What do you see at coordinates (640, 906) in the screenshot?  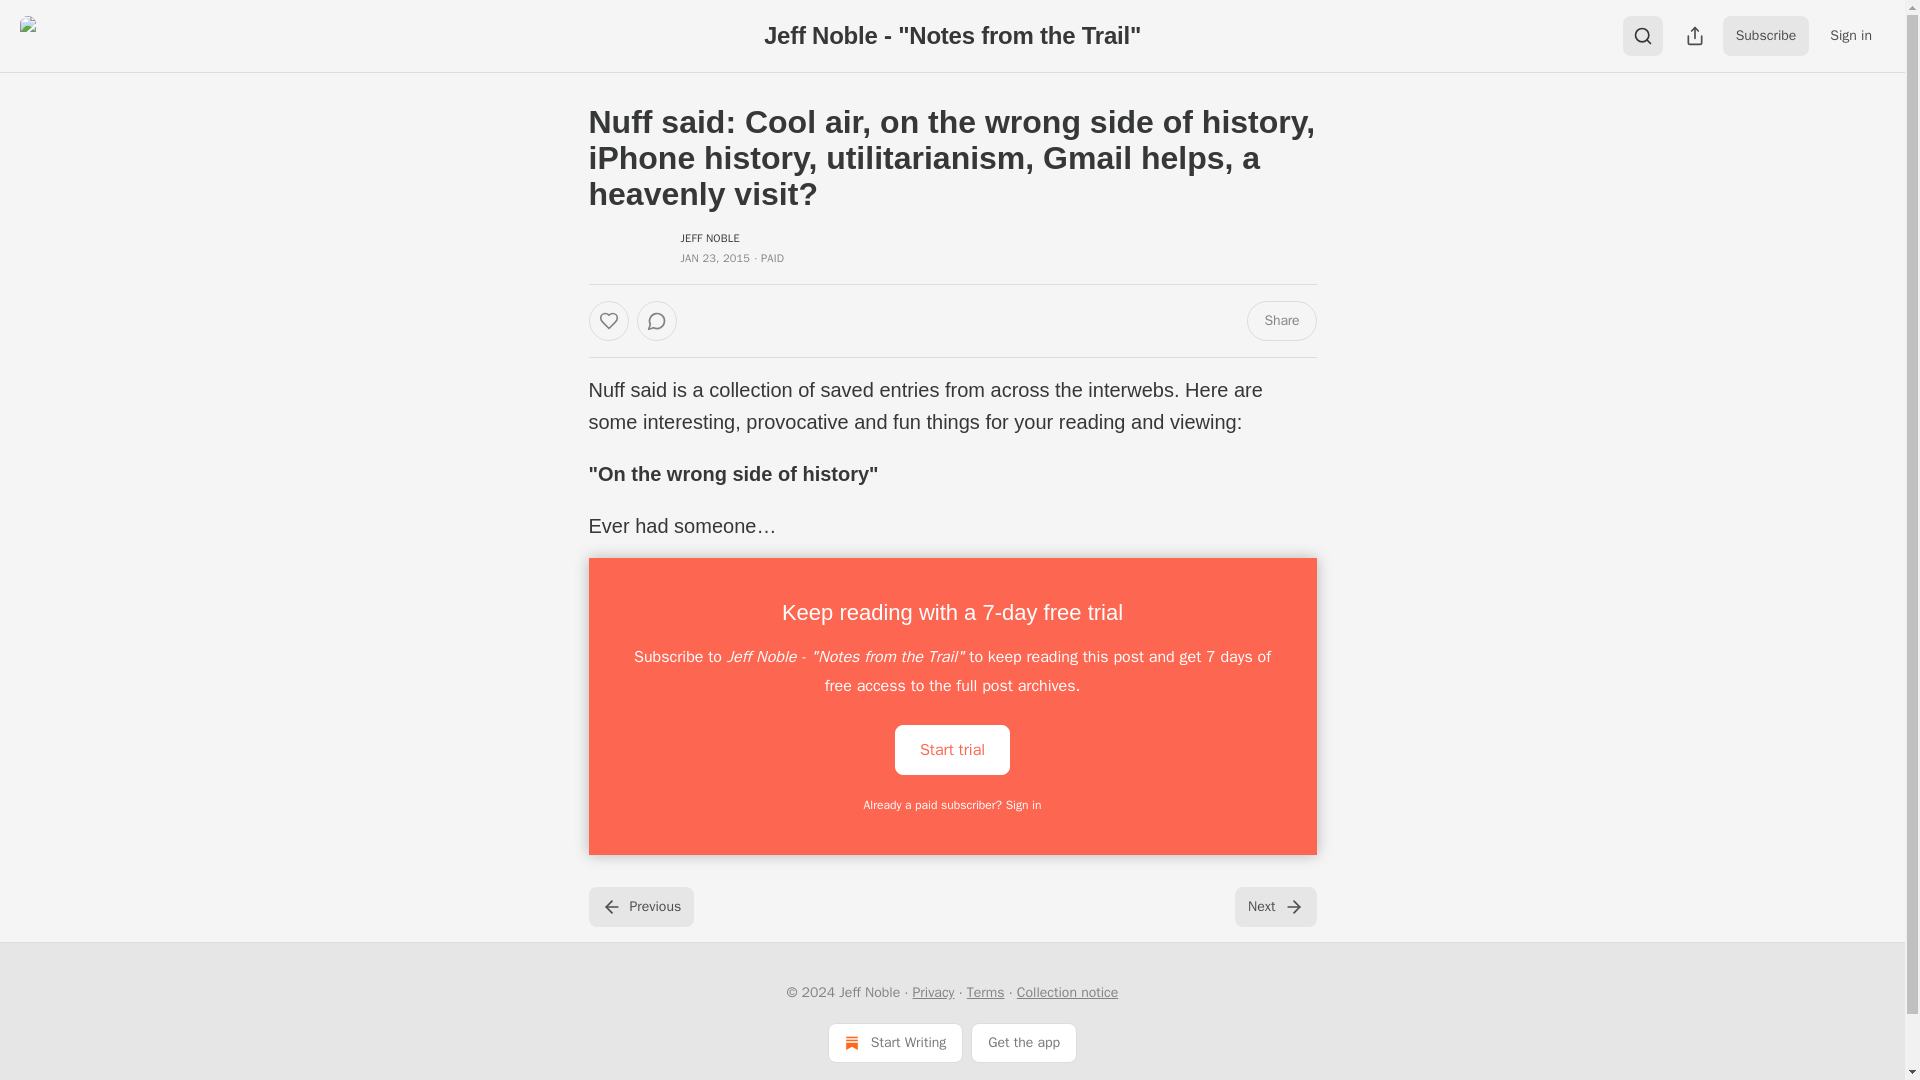 I see `Previous` at bounding box center [640, 906].